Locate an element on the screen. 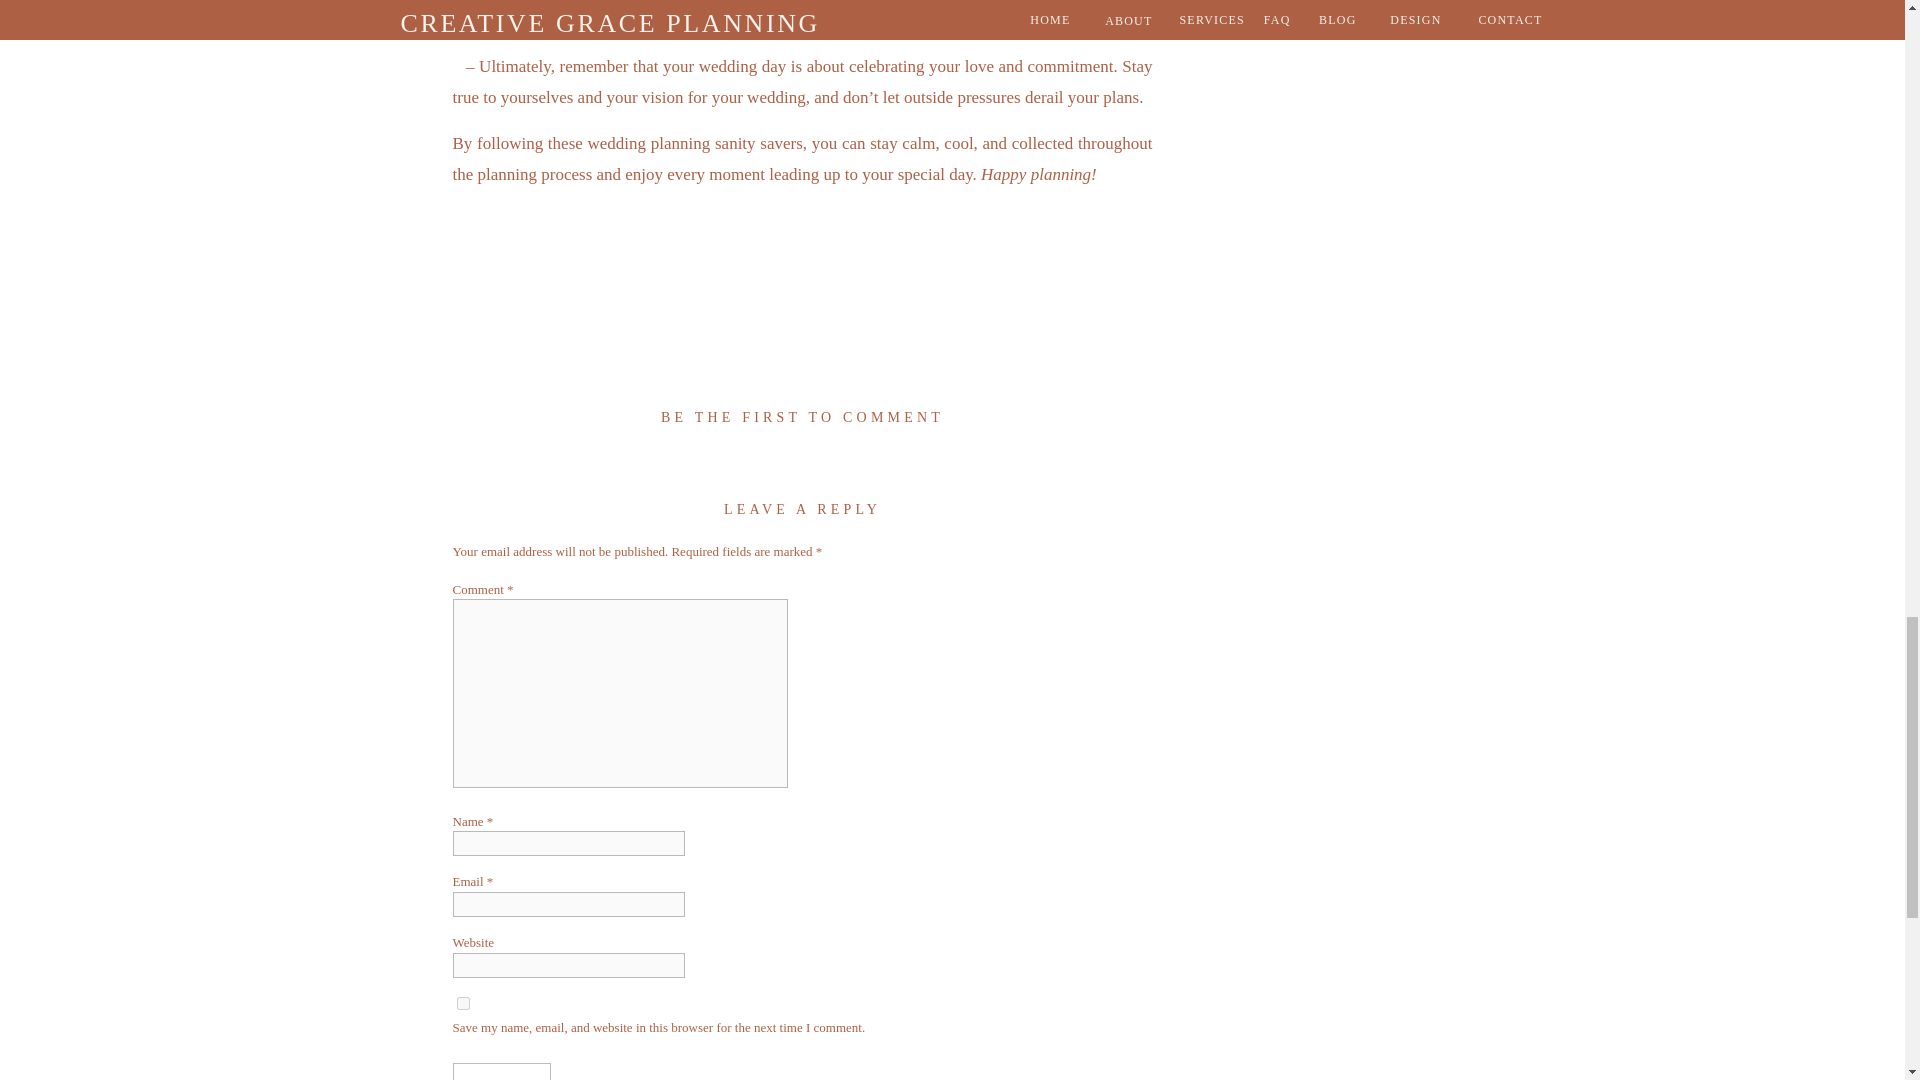 This screenshot has width=1920, height=1080. BE THE FIRST TO COMMENT is located at coordinates (802, 418).